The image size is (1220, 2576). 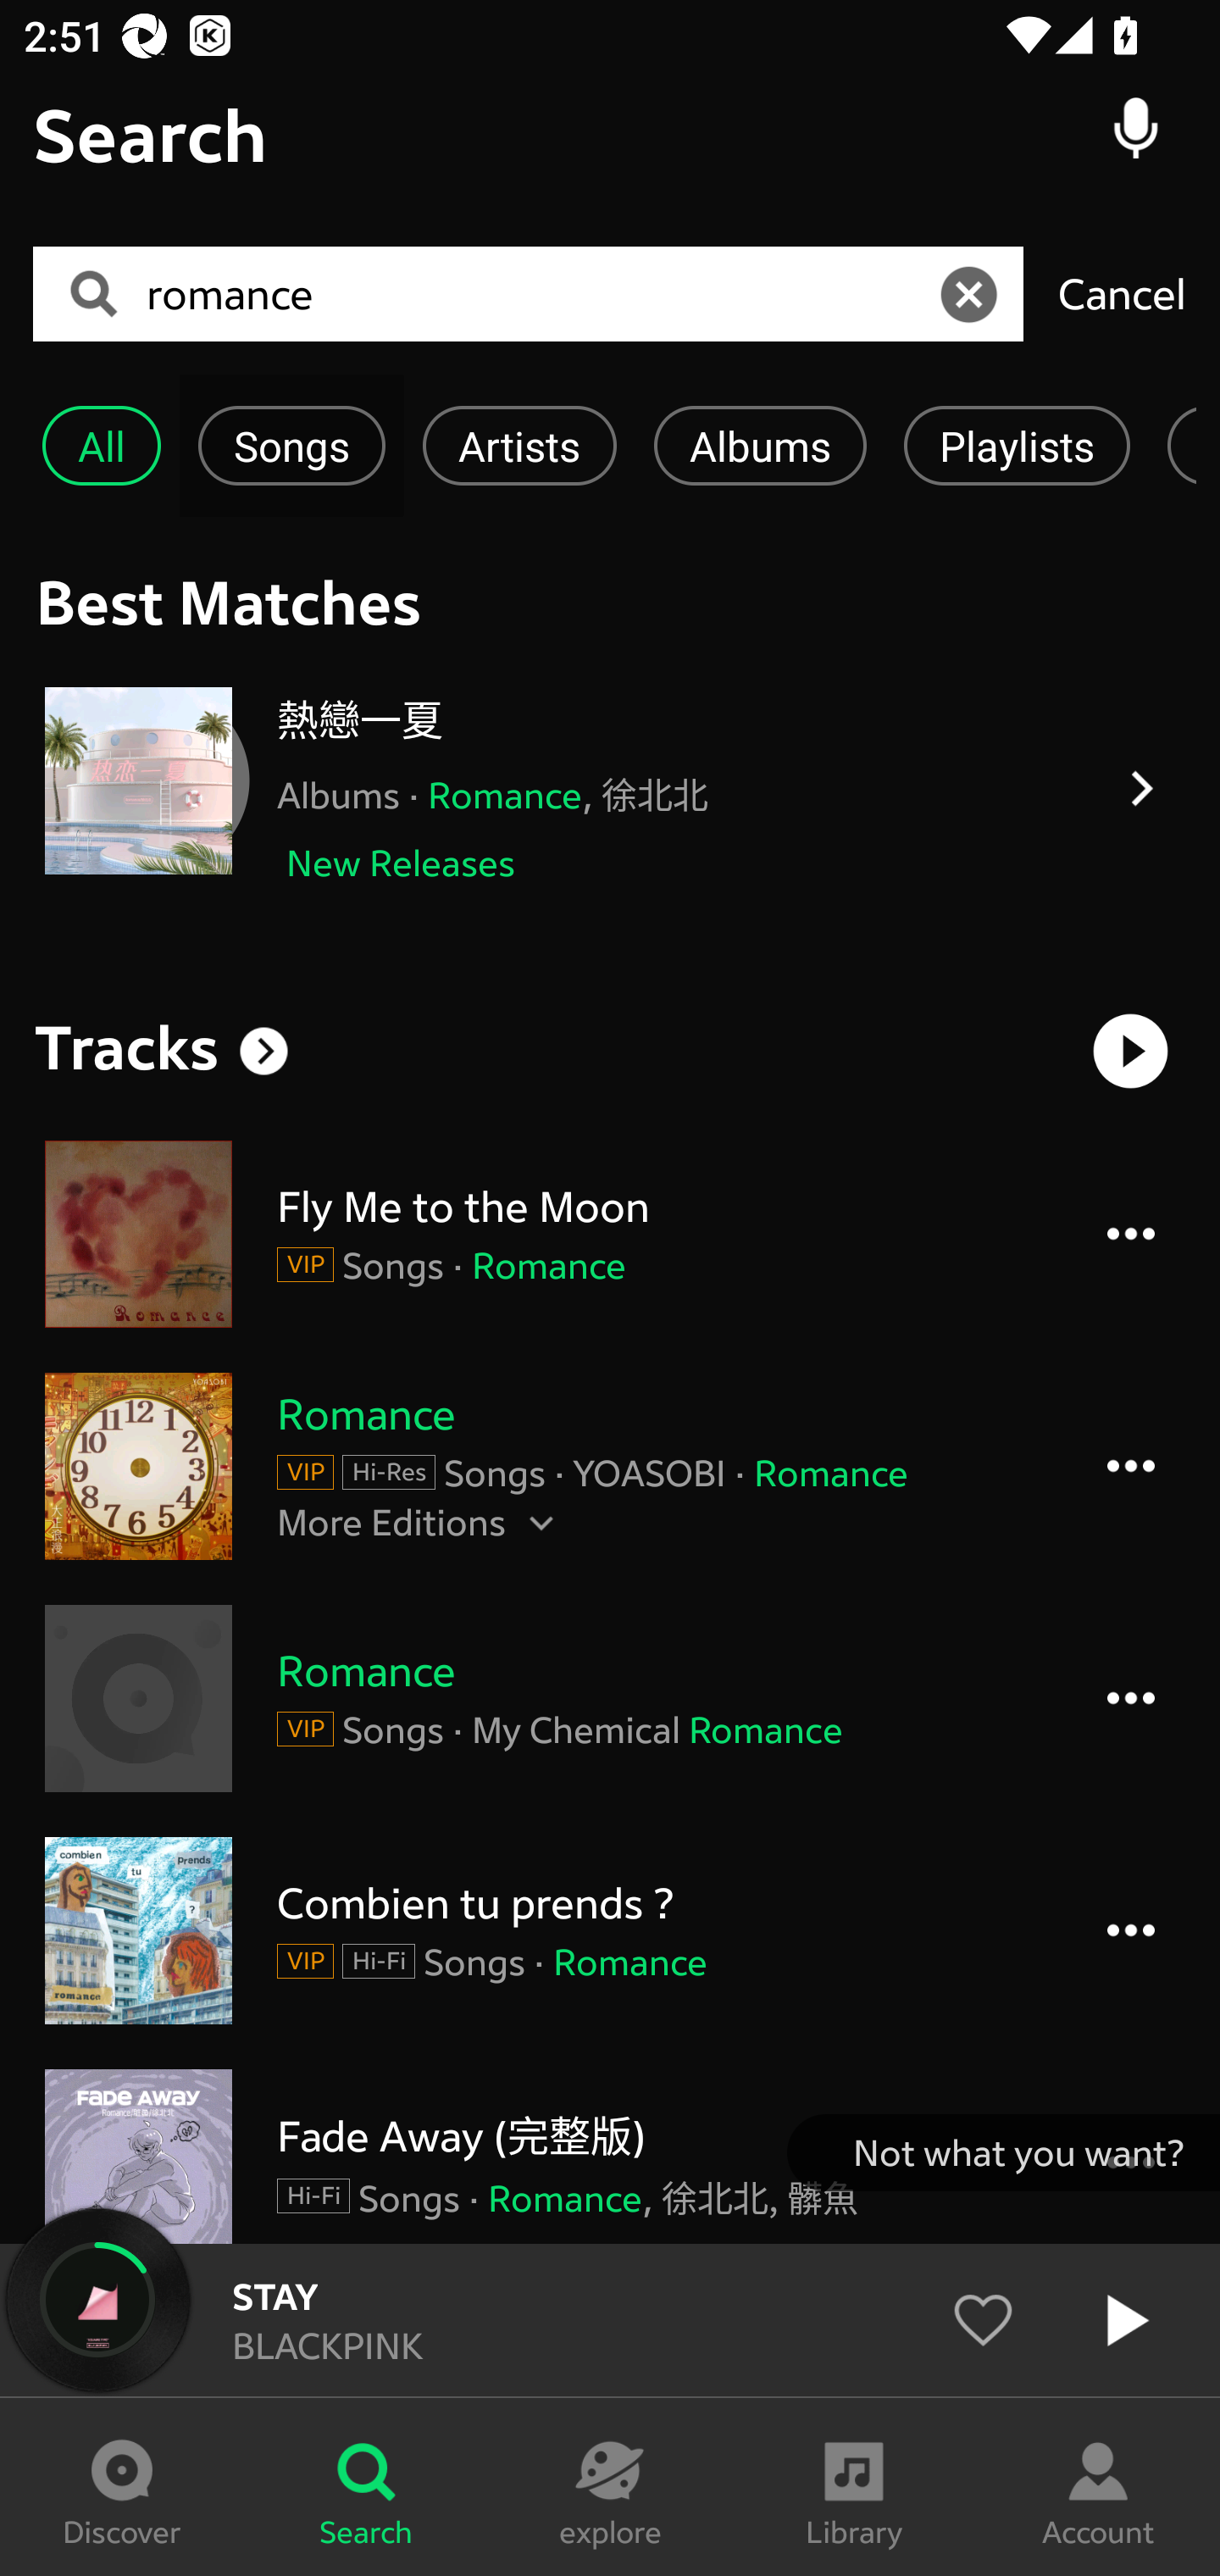 I want to click on Romance VIP Songs · My Chemical Romance, so click(x=610, y=1698).